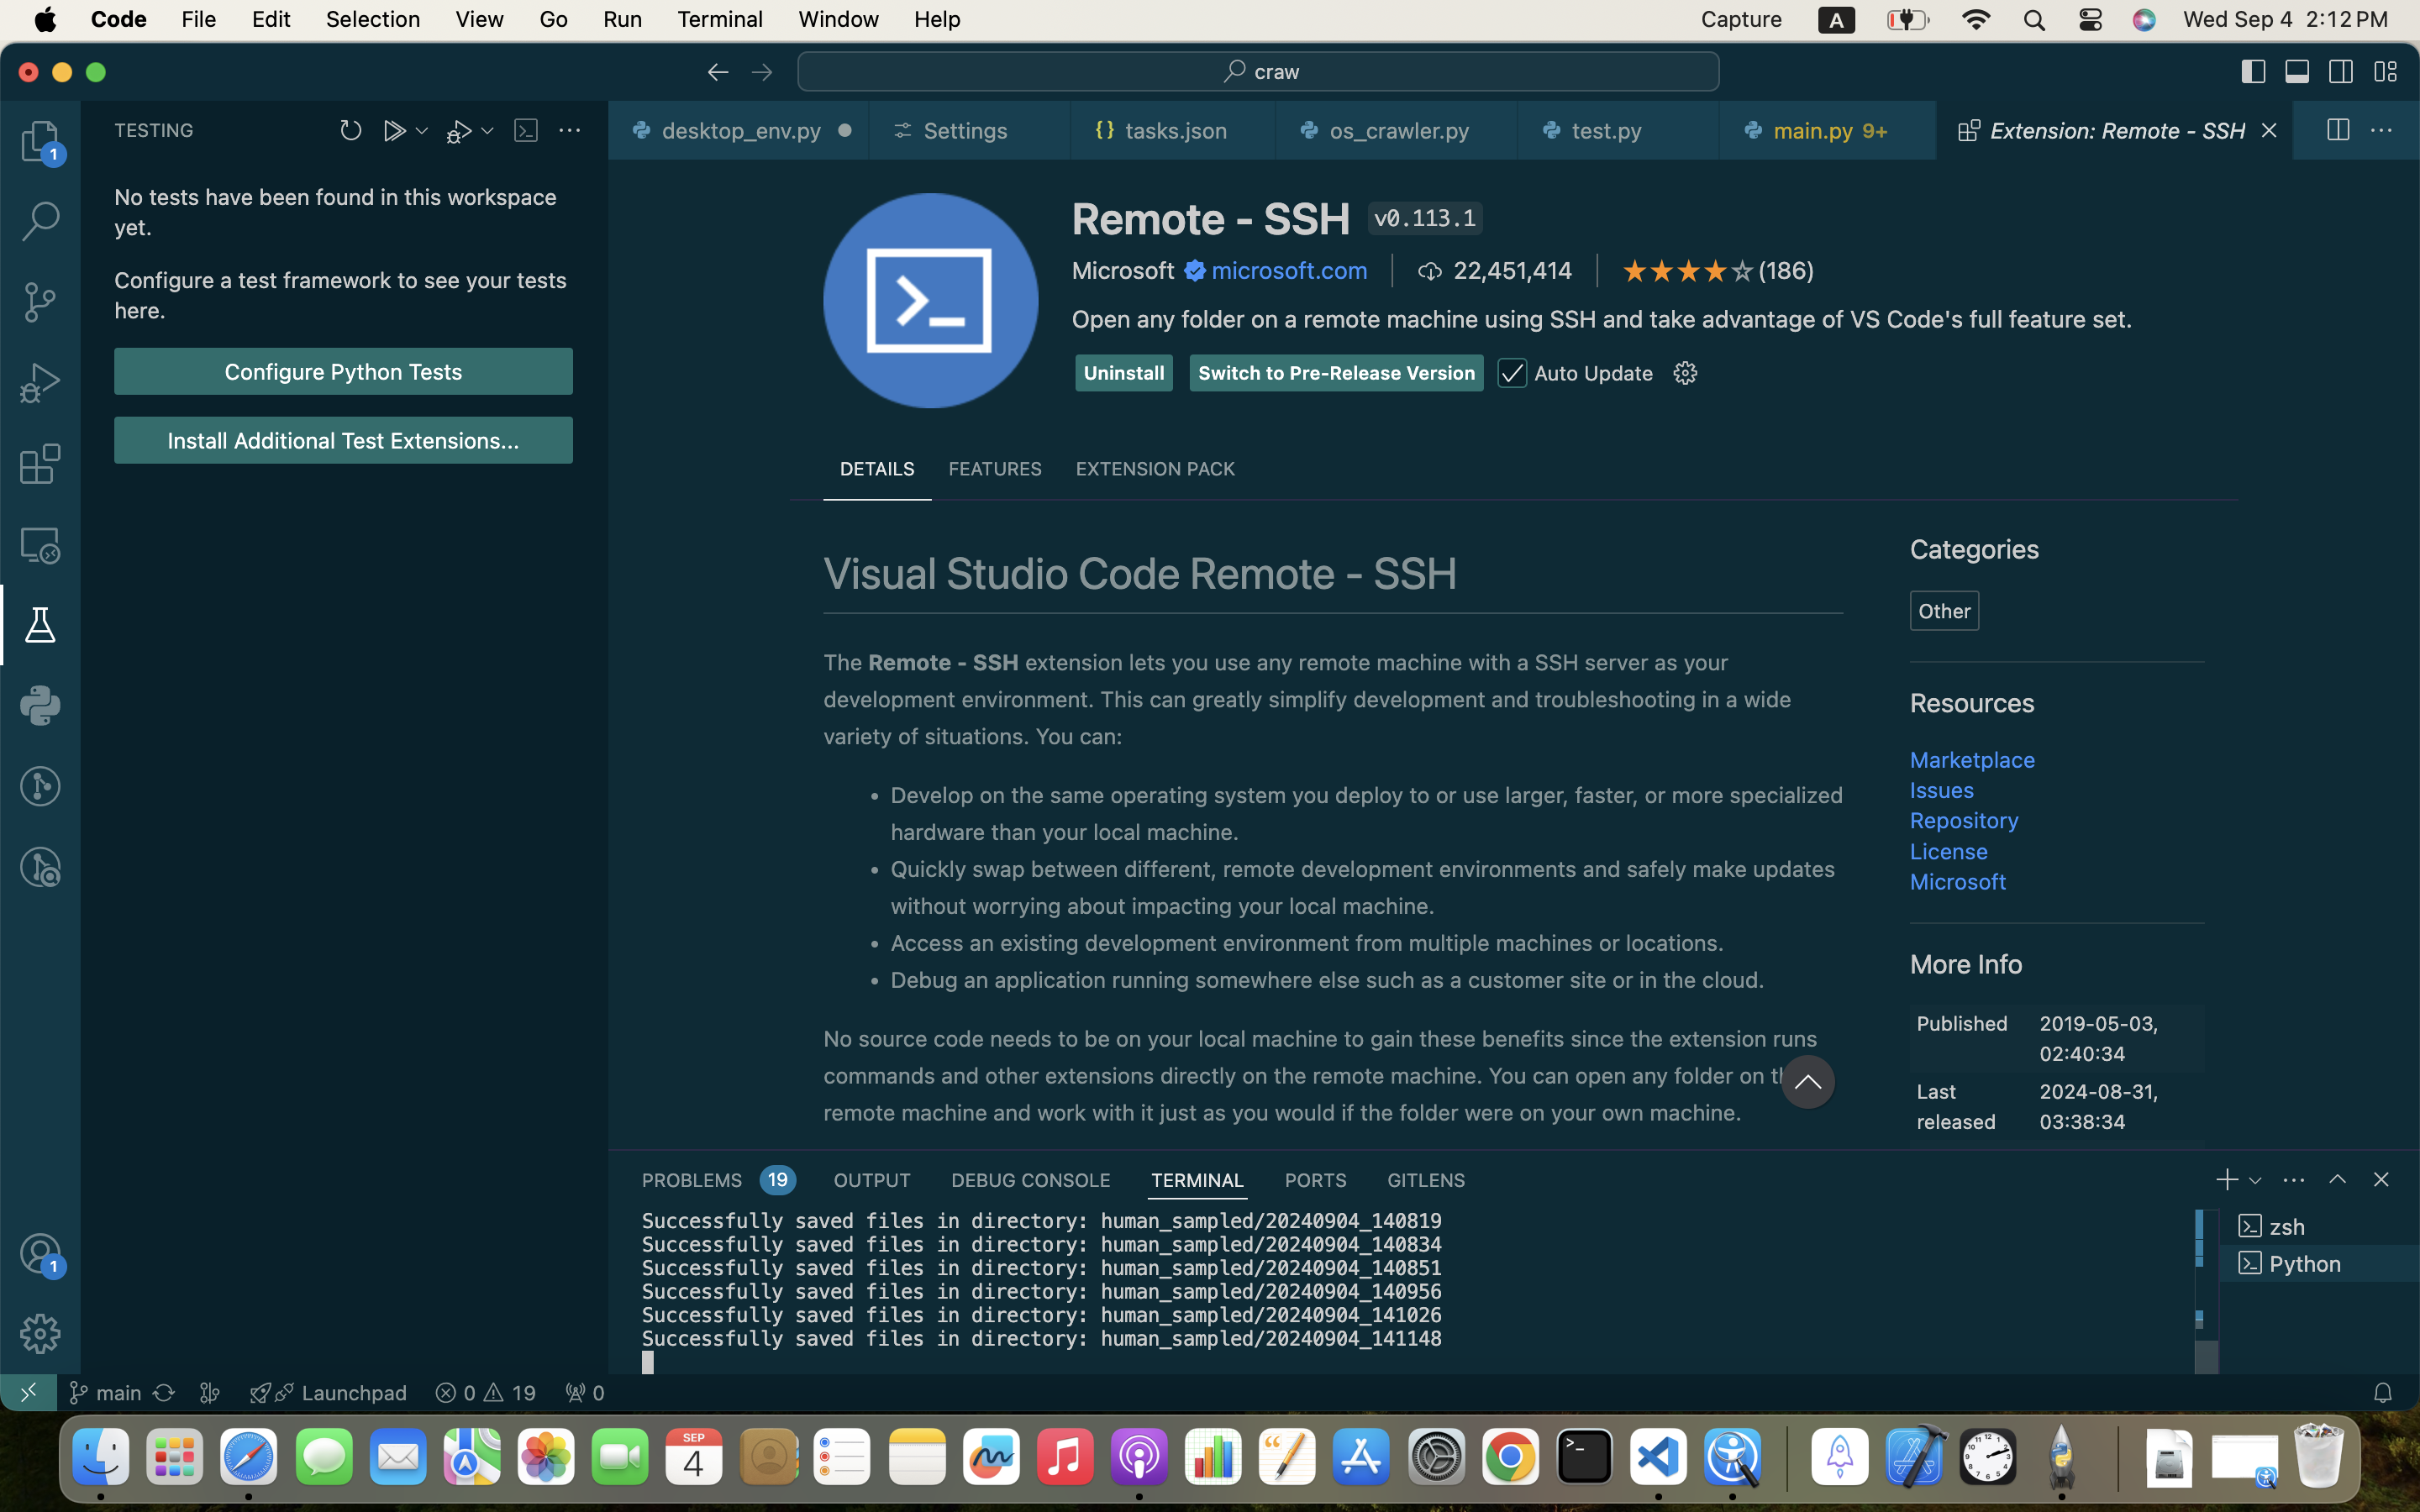 The height and width of the screenshot is (1512, 2420). What do you see at coordinates (2100, 1106) in the screenshot?
I see `2024-08-31, 03:38:34` at bounding box center [2100, 1106].